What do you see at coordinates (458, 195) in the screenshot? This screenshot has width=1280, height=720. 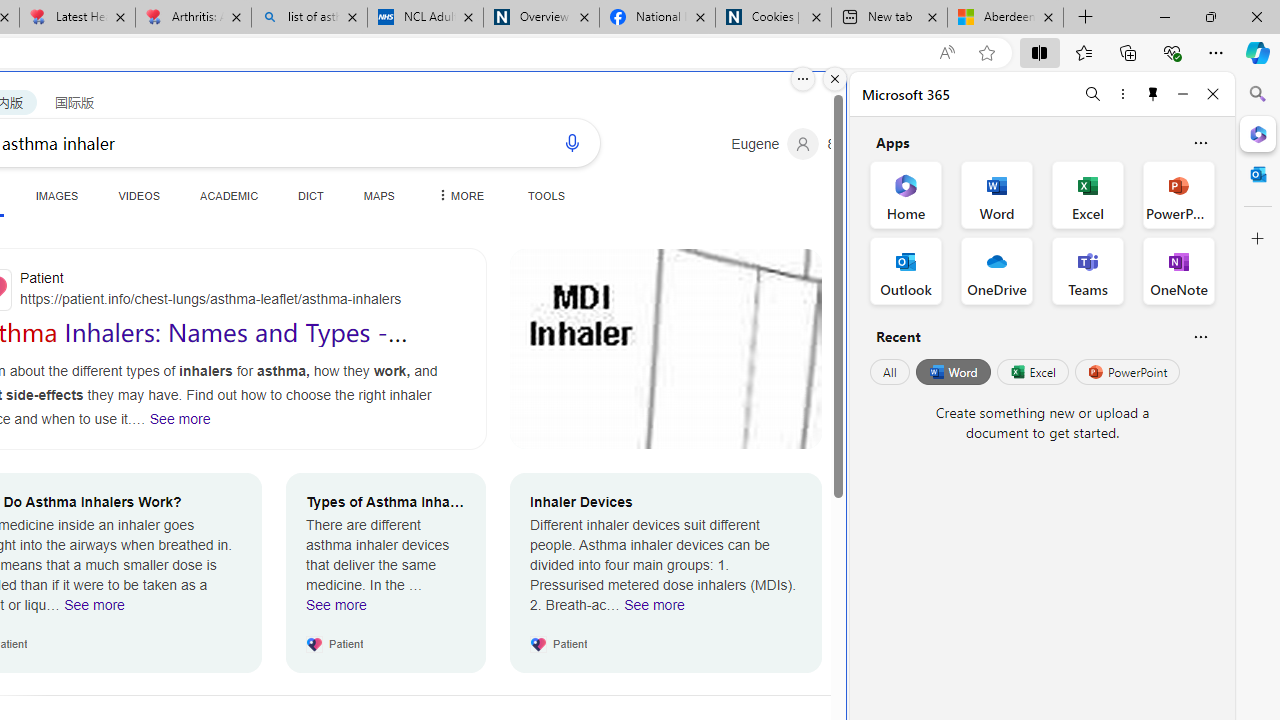 I see `Dropdown Menu` at bounding box center [458, 195].